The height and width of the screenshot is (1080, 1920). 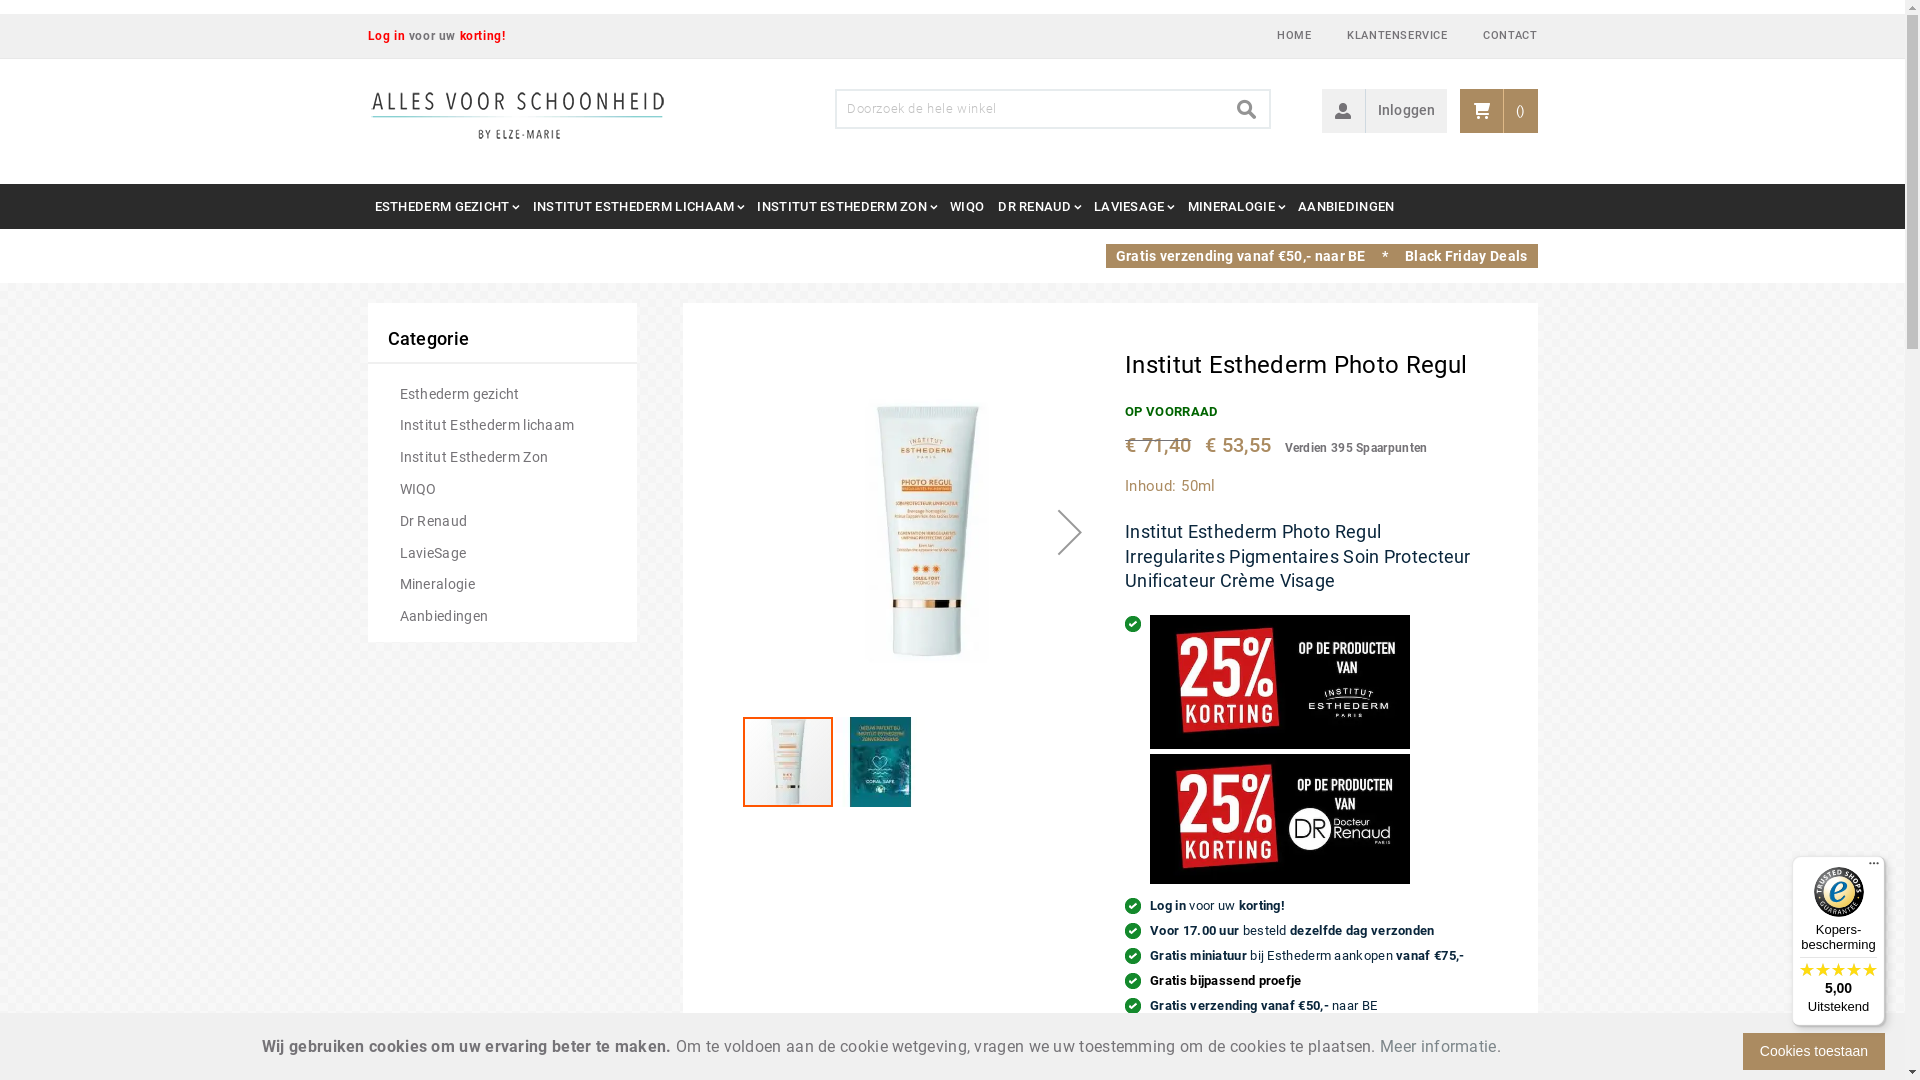 I want to click on DR RENAUD, so click(x=1039, y=206).